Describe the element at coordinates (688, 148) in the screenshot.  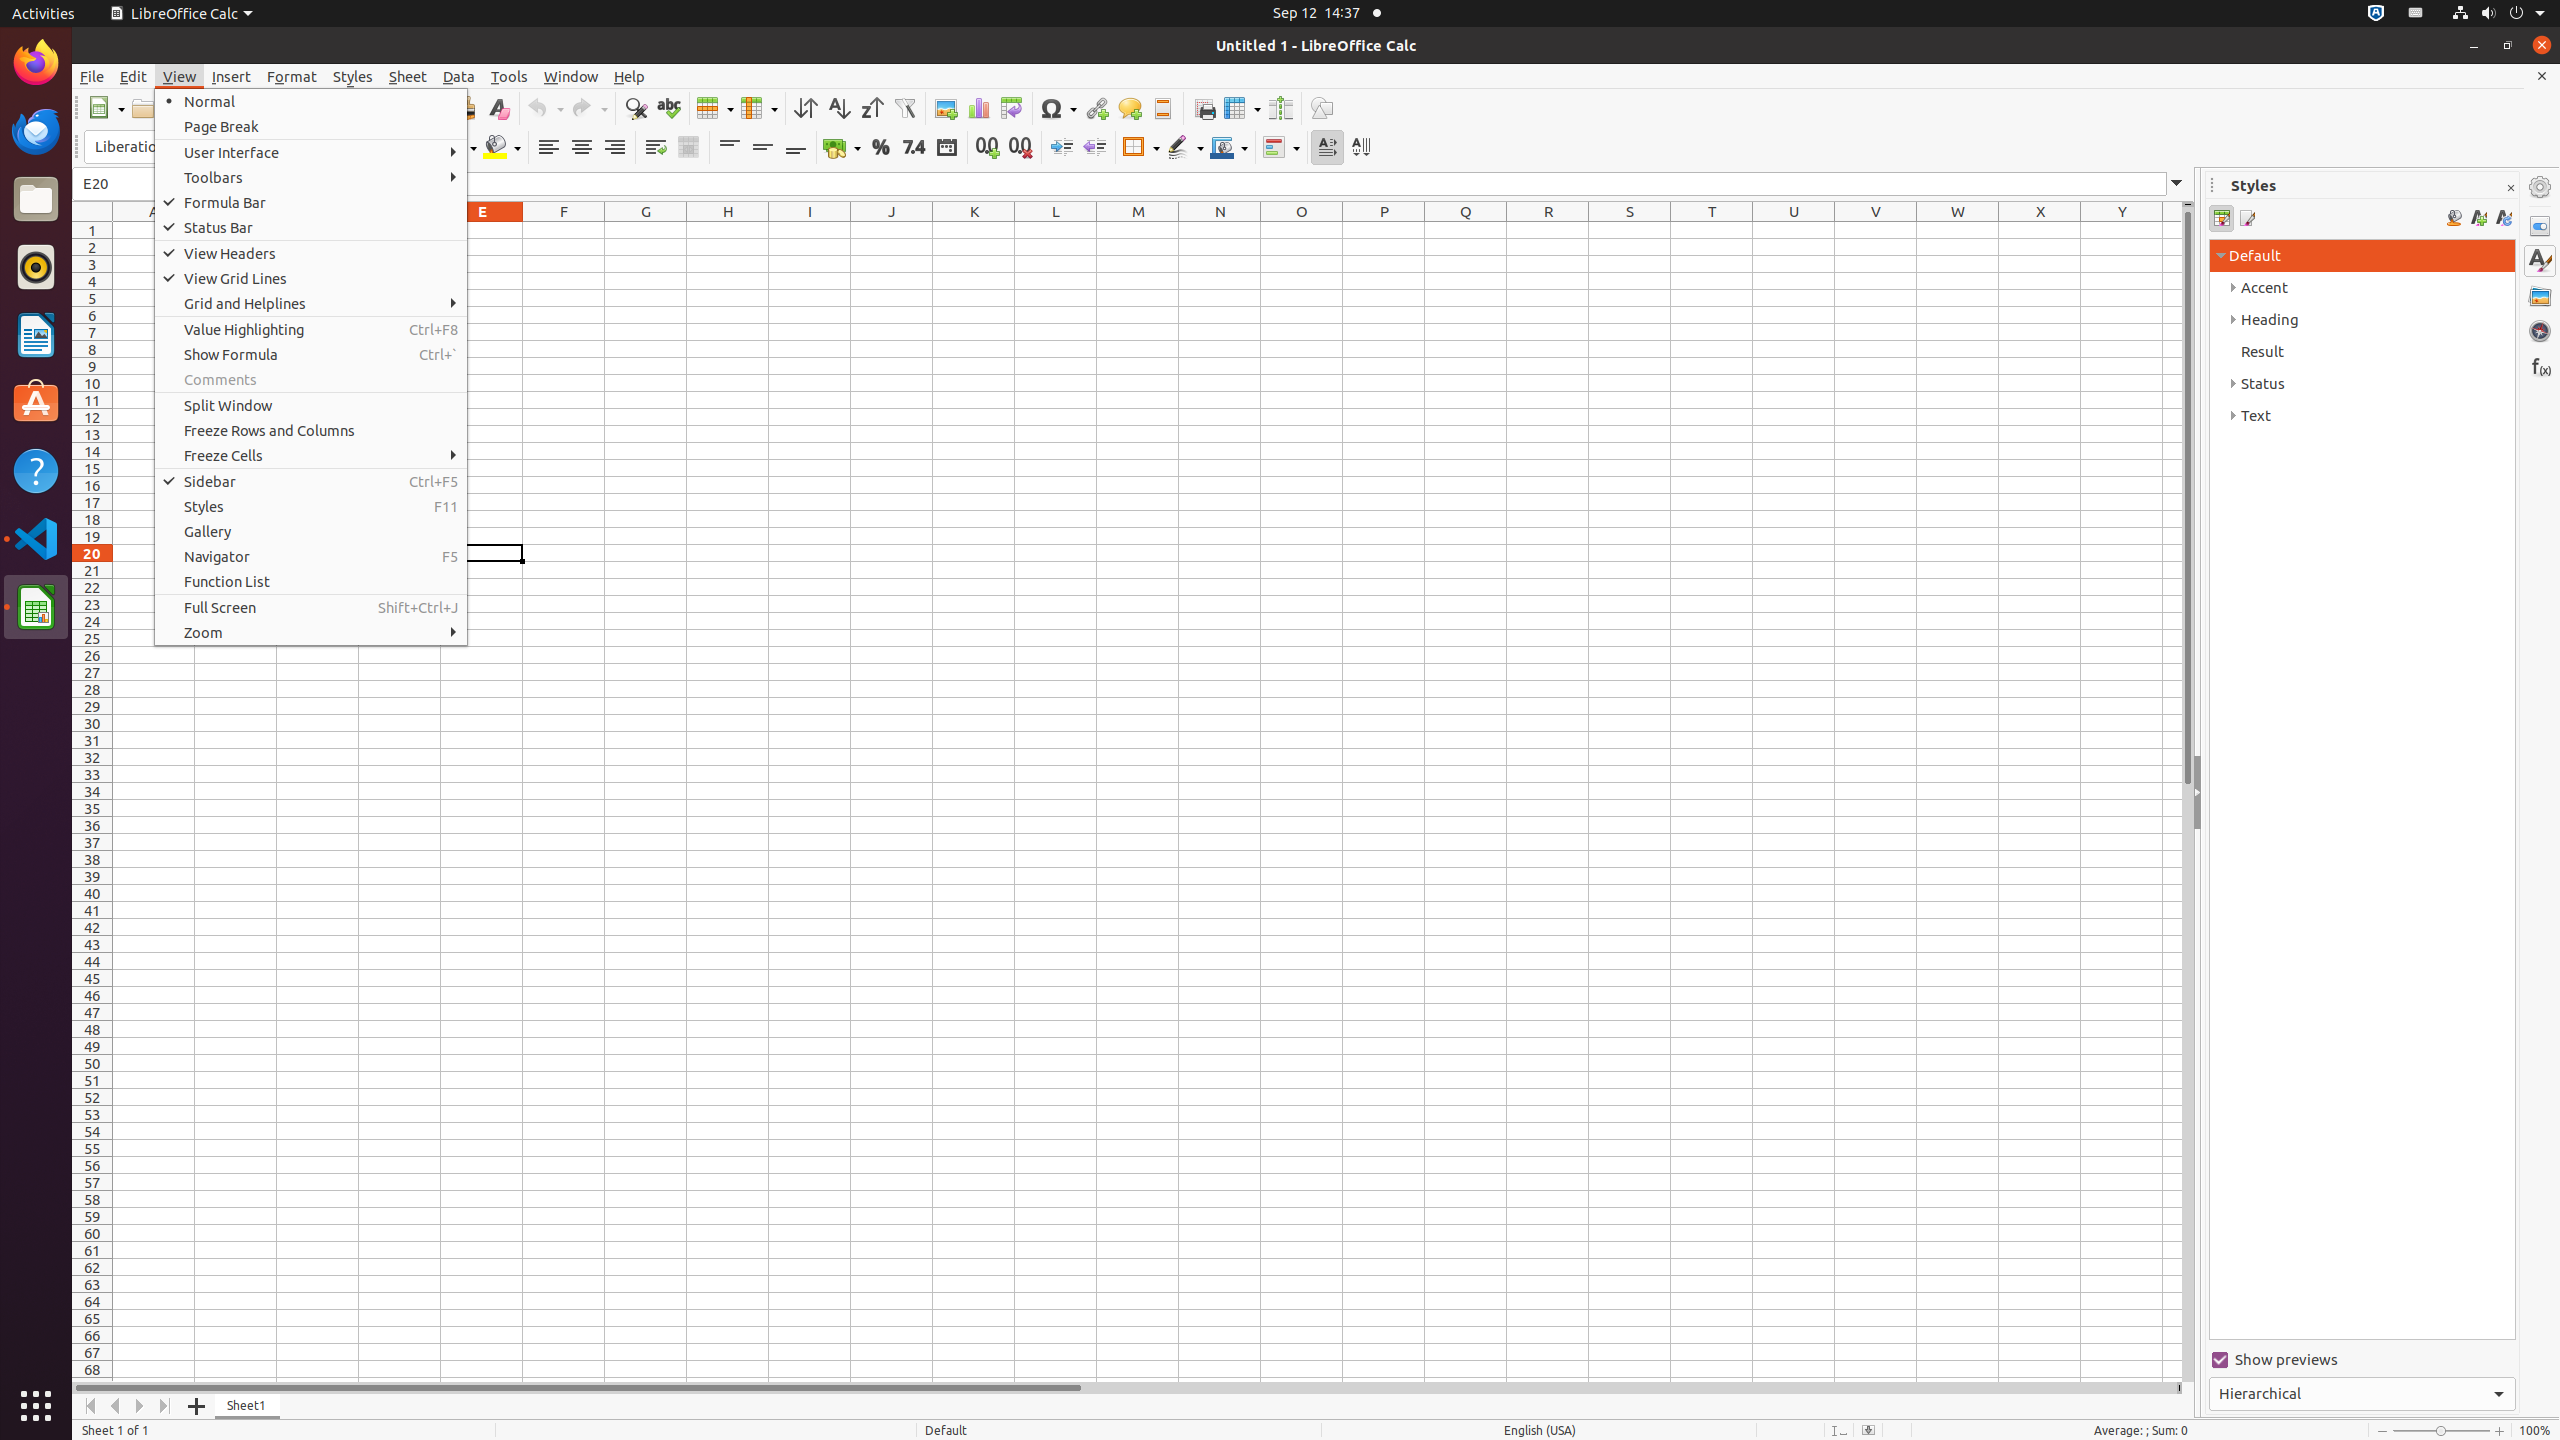
I see `Merge and Center Cells` at that location.